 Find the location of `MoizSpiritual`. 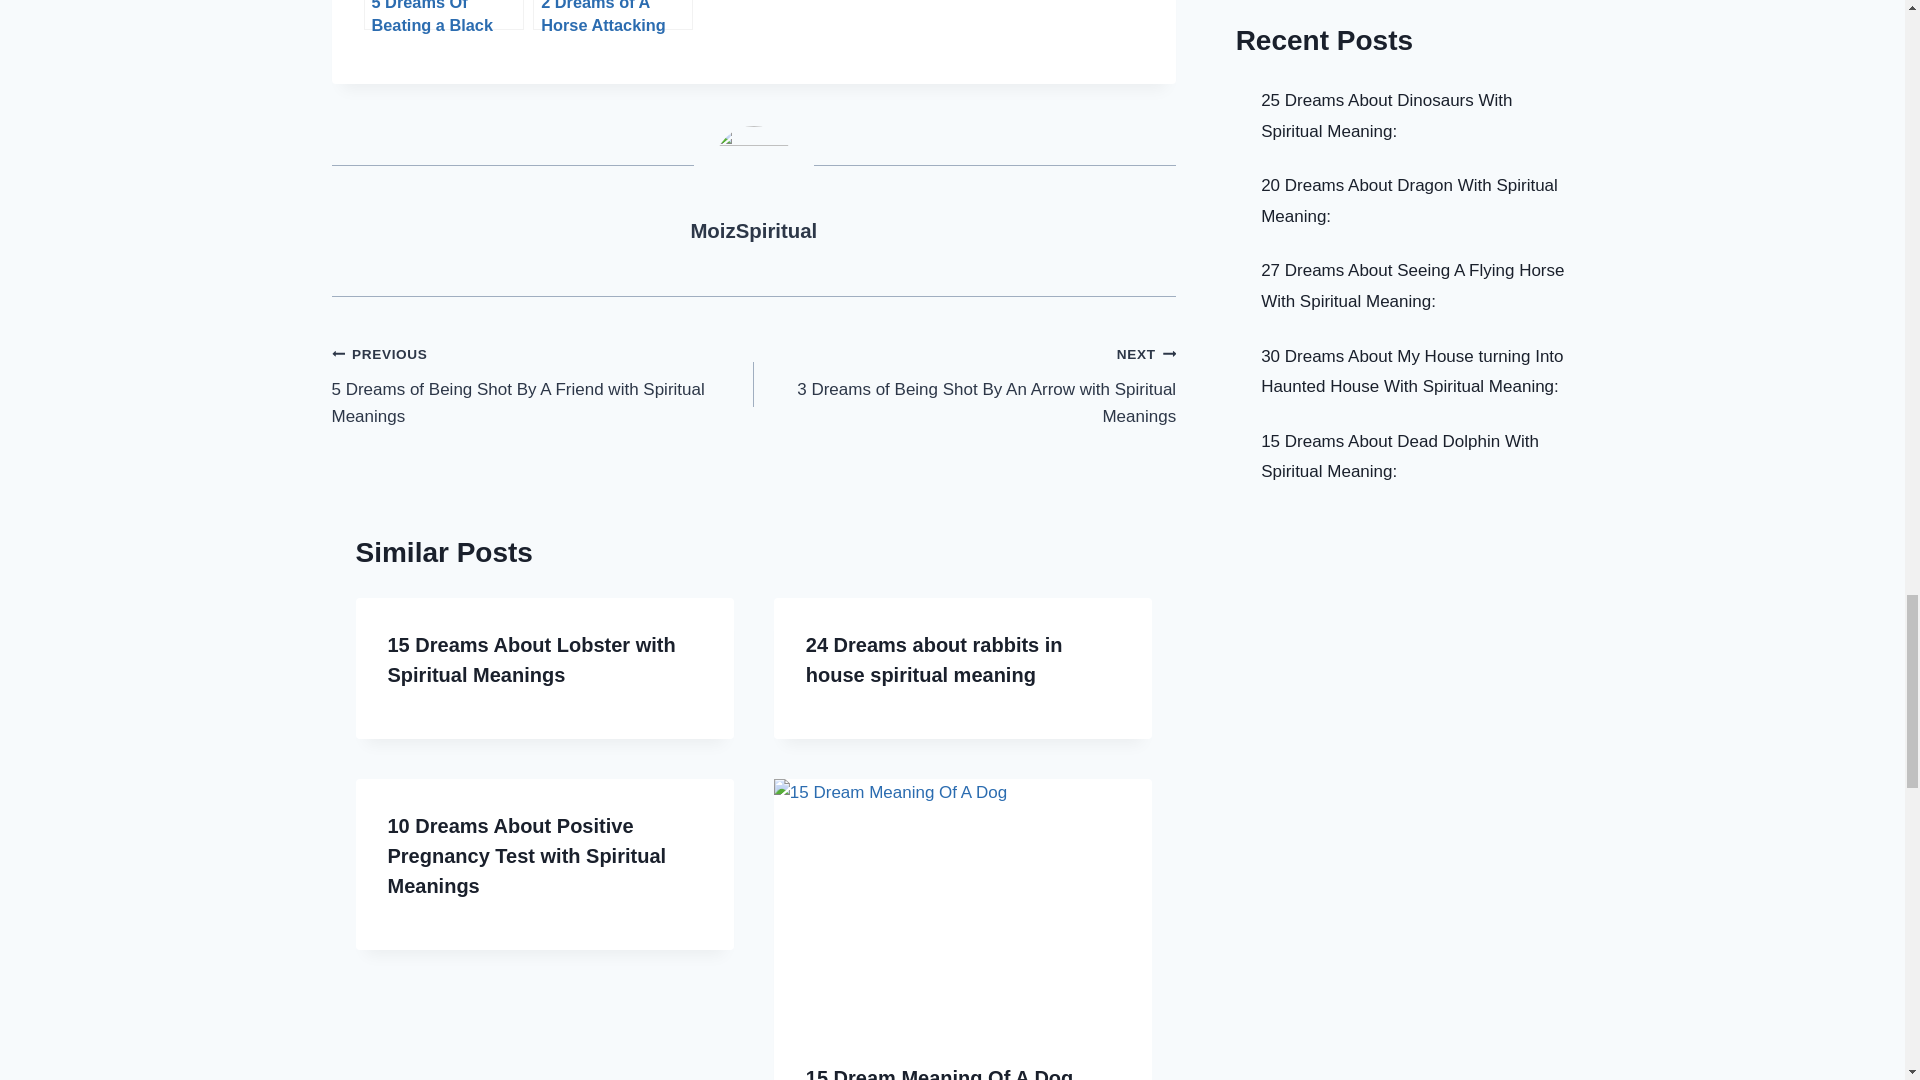

MoizSpiritual is located at coordinates (753, 230).